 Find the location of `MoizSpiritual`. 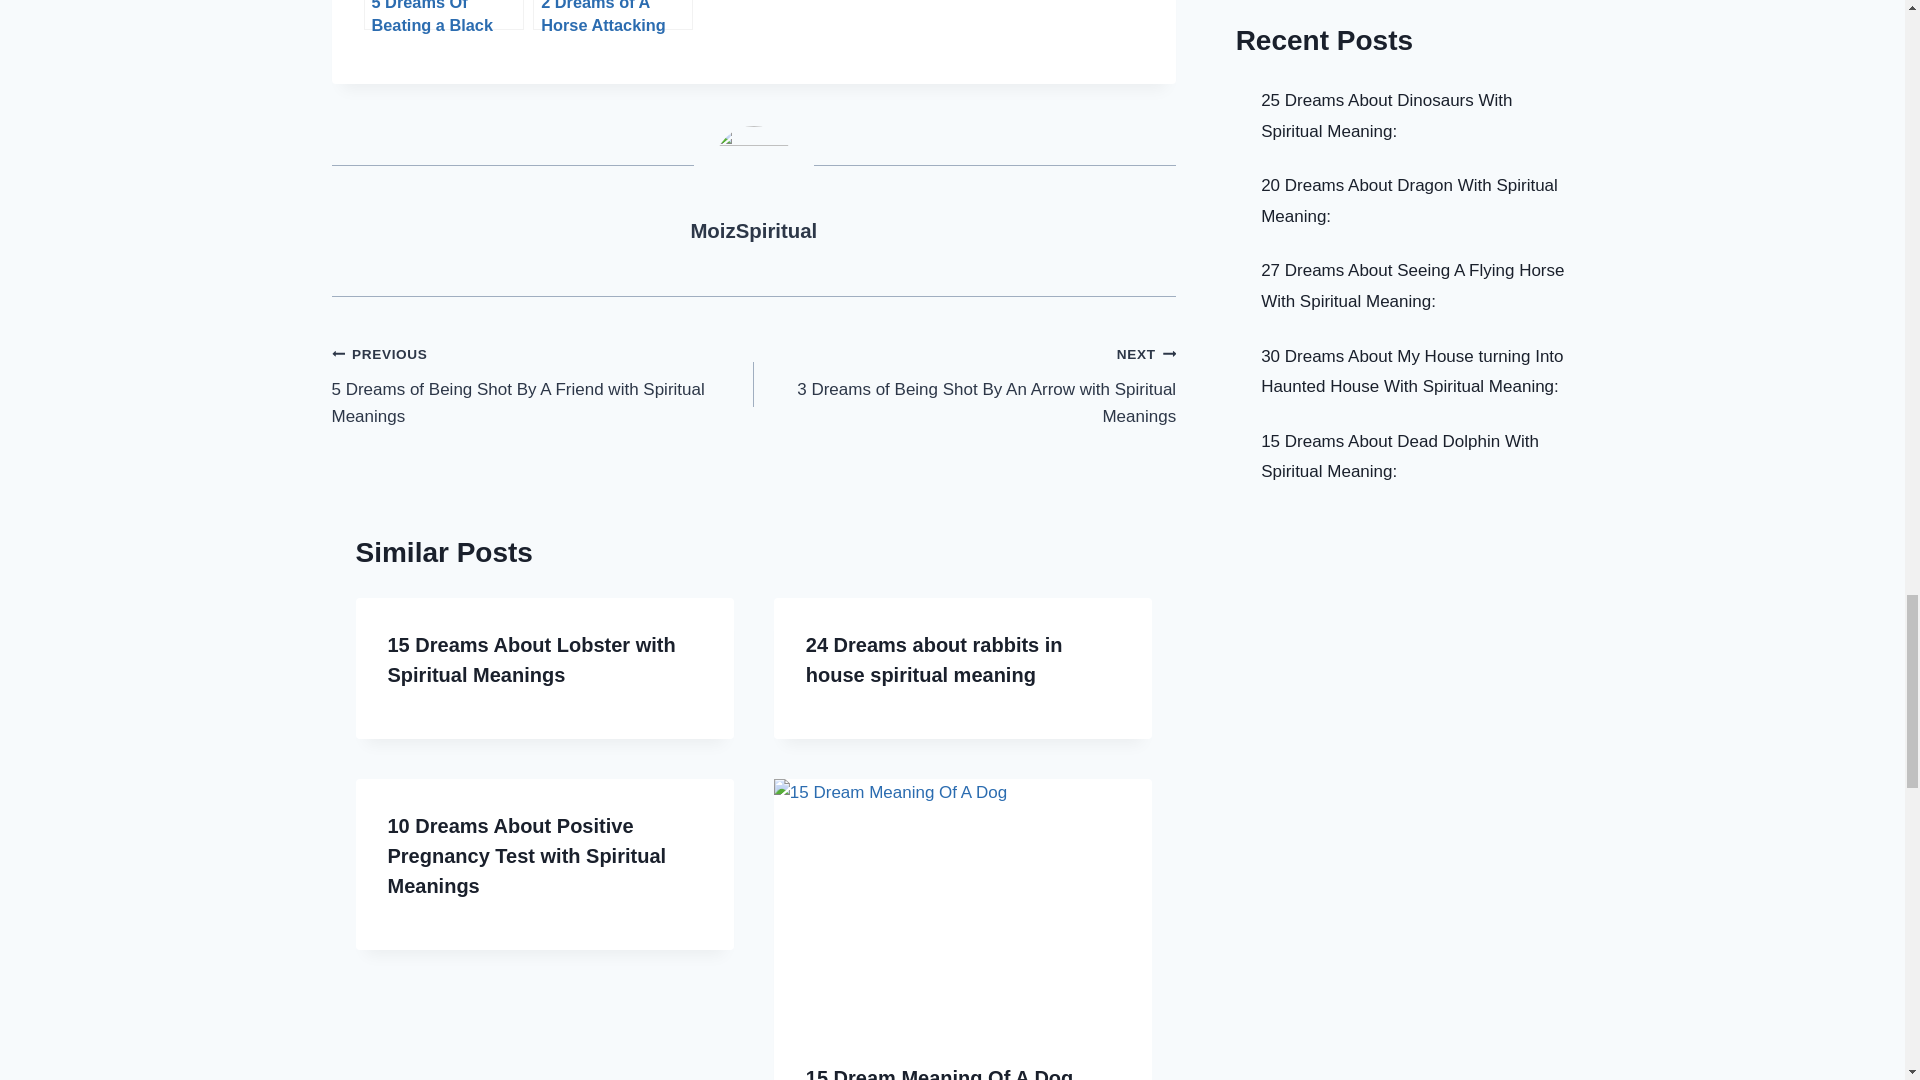

MoizSpiritual is located at coordinates (753, 230).